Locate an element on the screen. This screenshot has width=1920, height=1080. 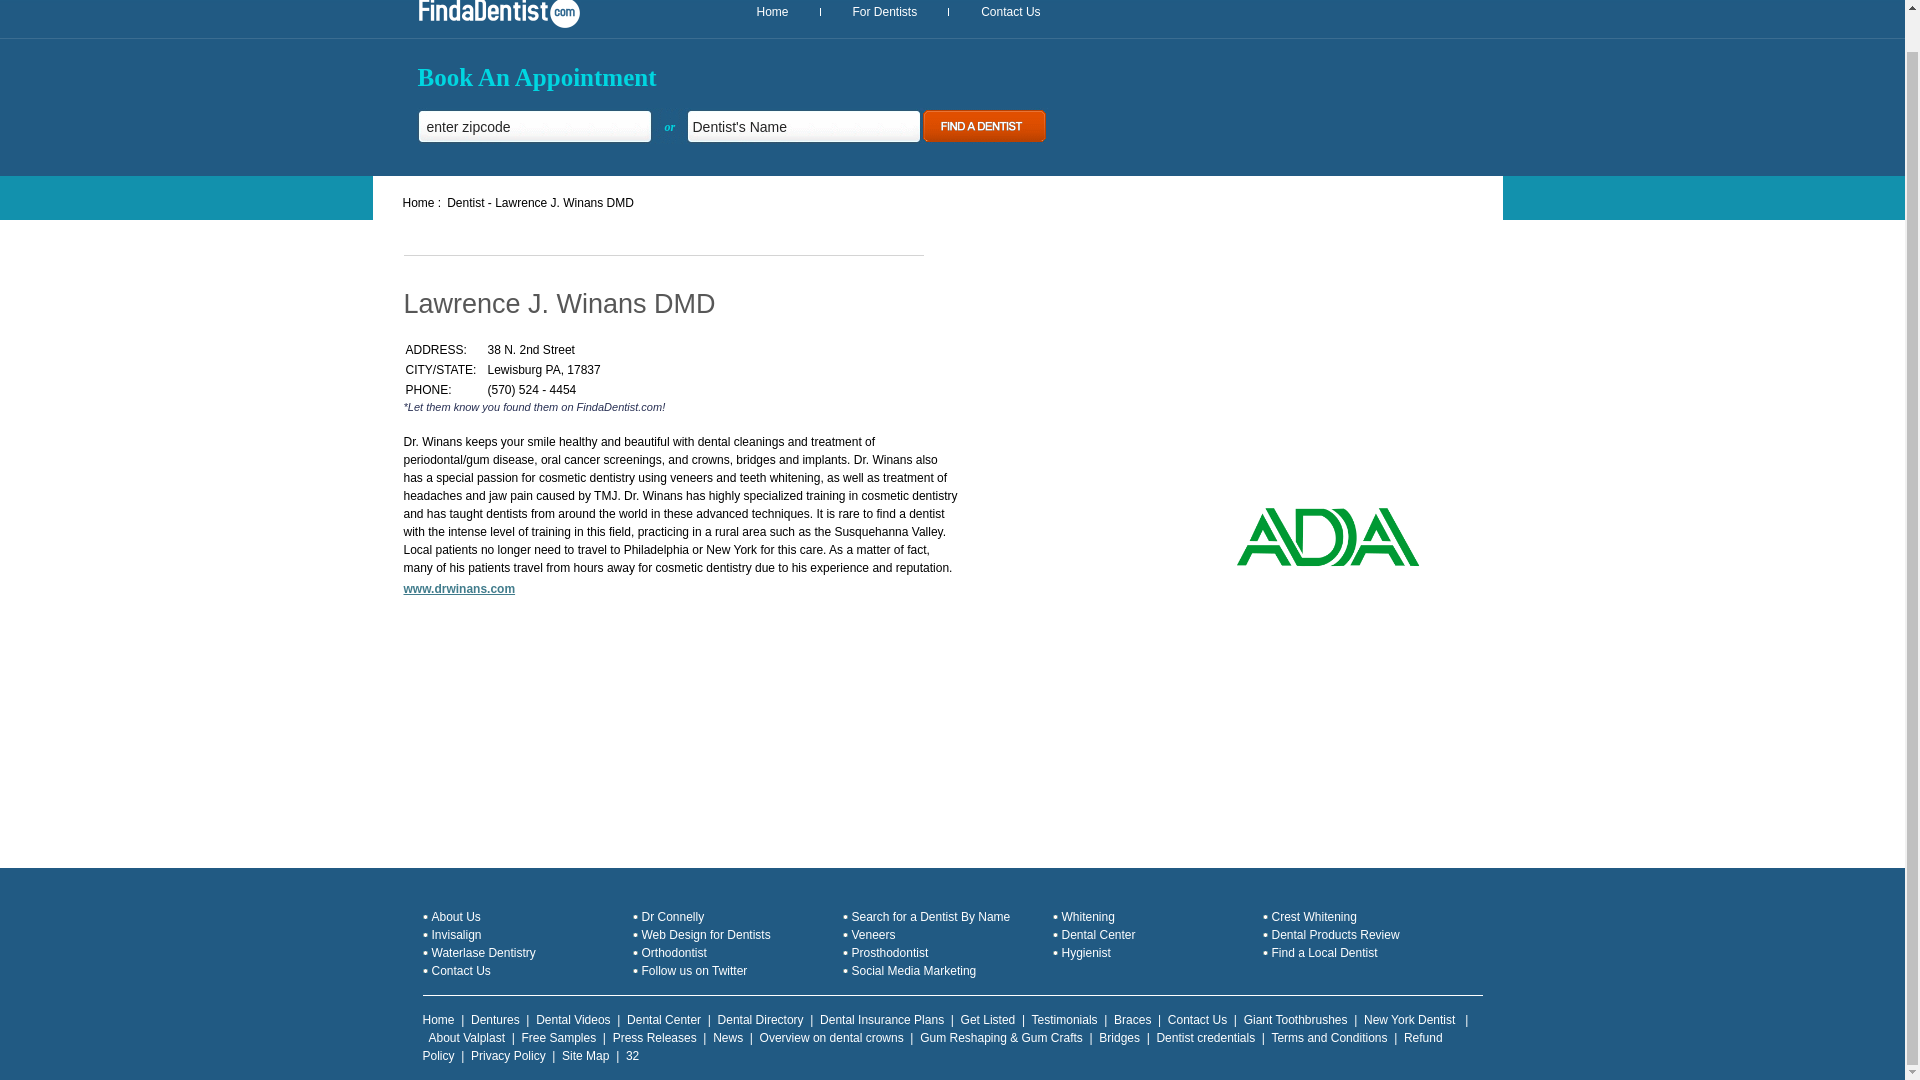
Search for a Dentist By Name is located at coordinates (932, 917).